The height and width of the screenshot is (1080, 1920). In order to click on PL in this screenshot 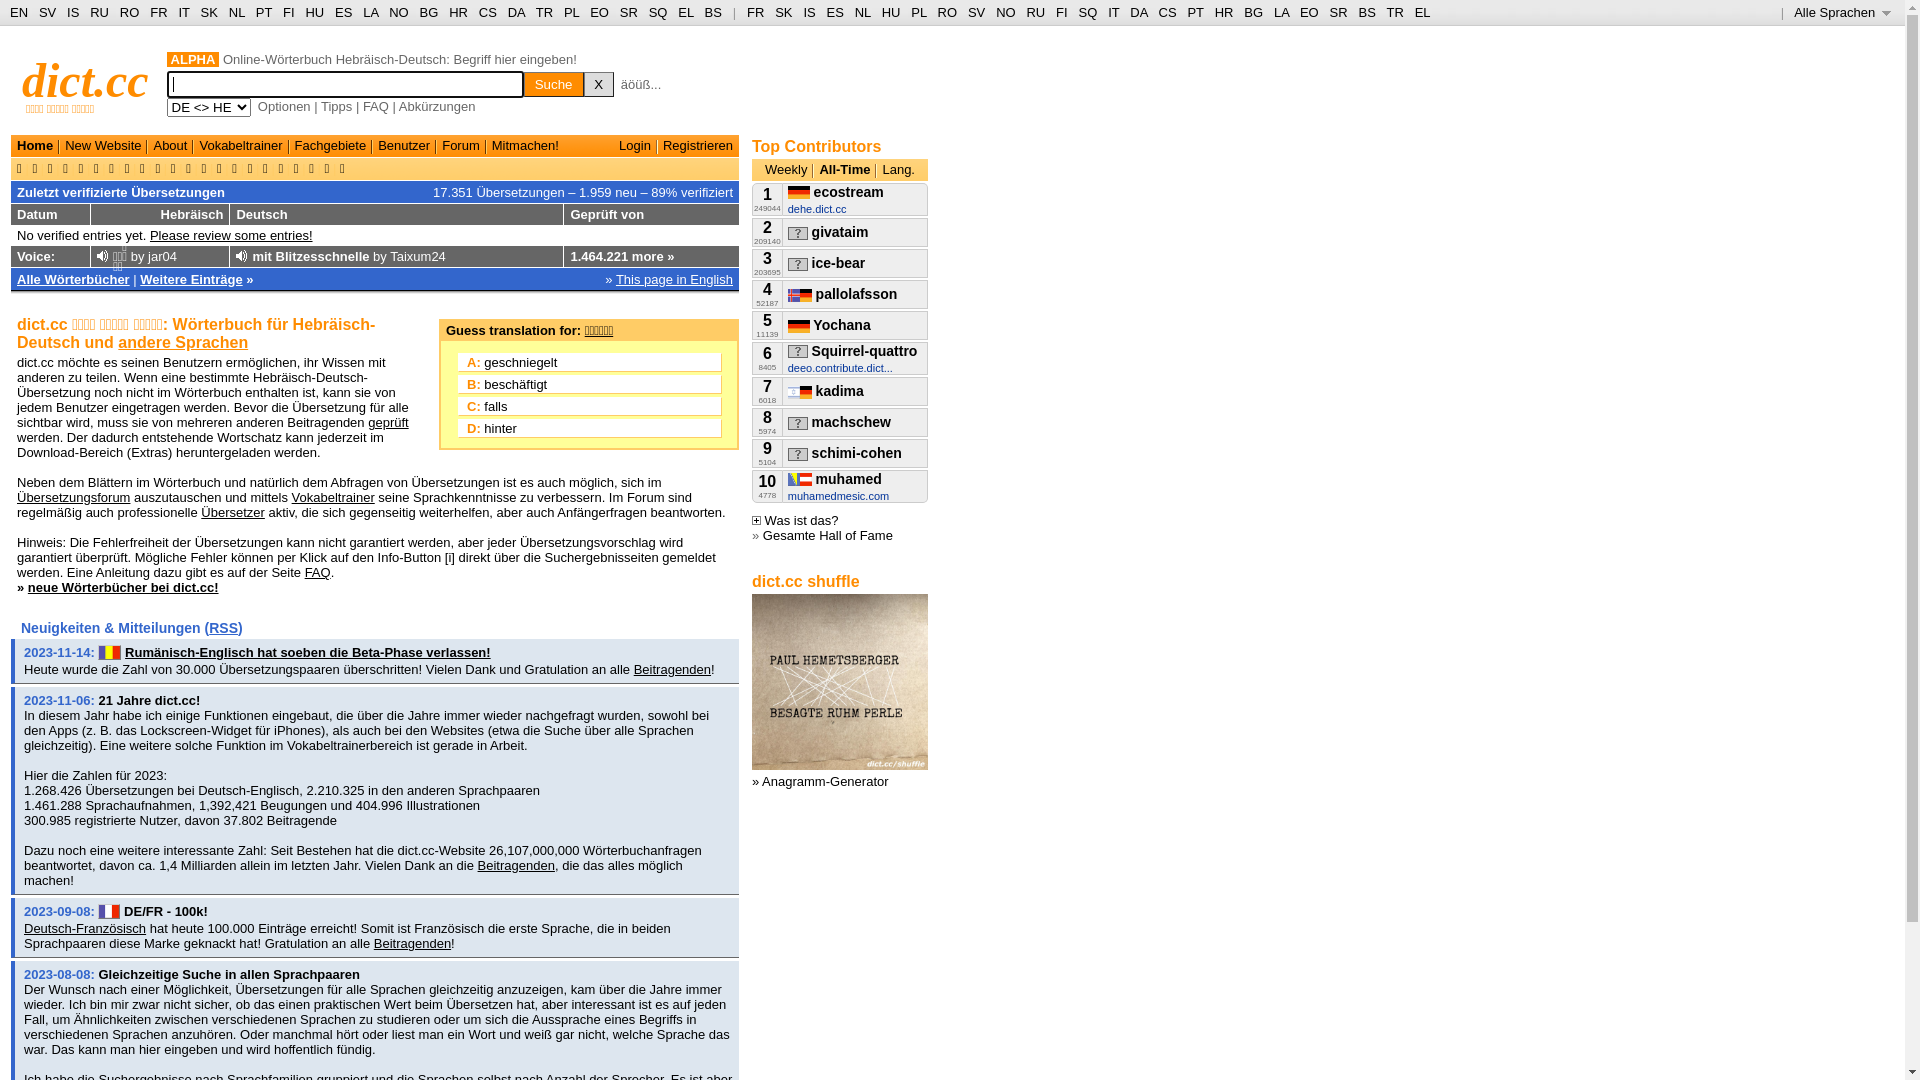, I will do `click(572, 12)`.